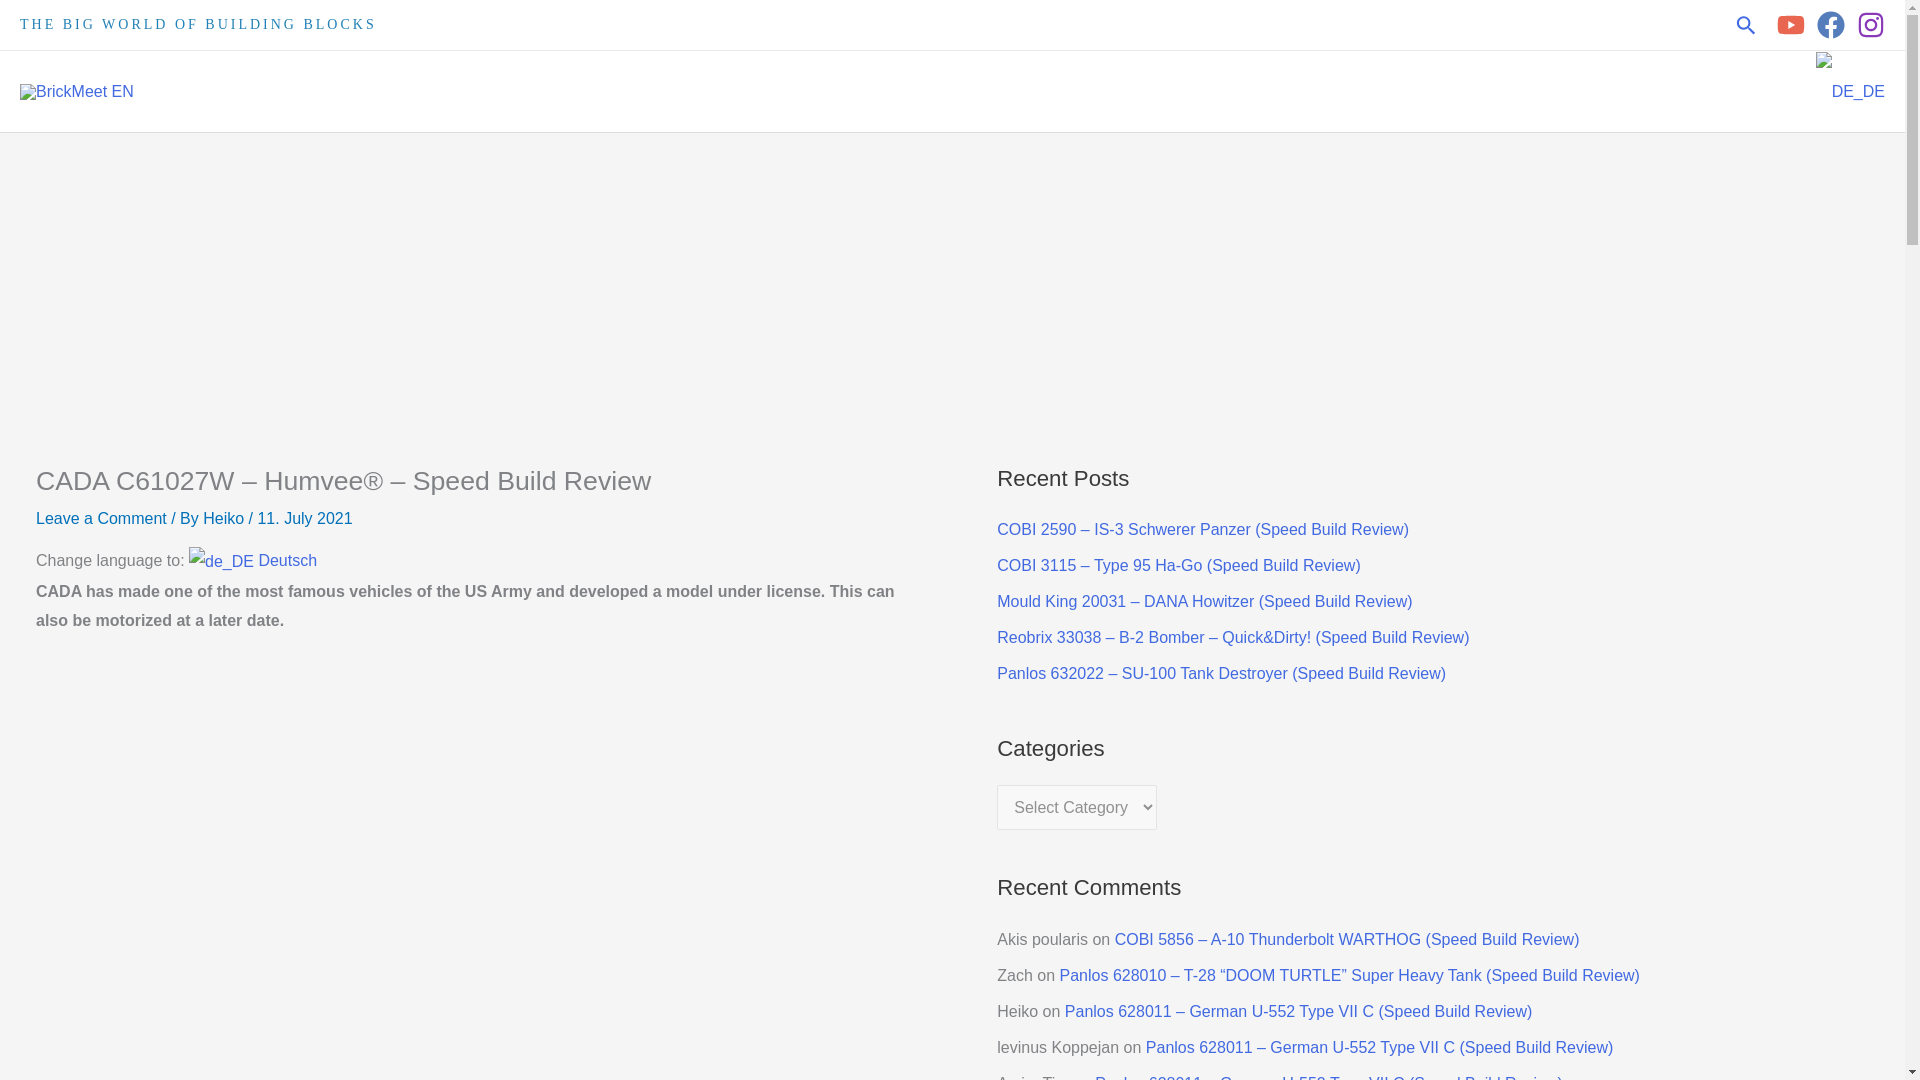 Image resolution: width=1920 pixels, height=1080 pixels. Describe the element at coordinates (1560, 90) in the screenshot. I see `PRIVACY POLICY` at that location.